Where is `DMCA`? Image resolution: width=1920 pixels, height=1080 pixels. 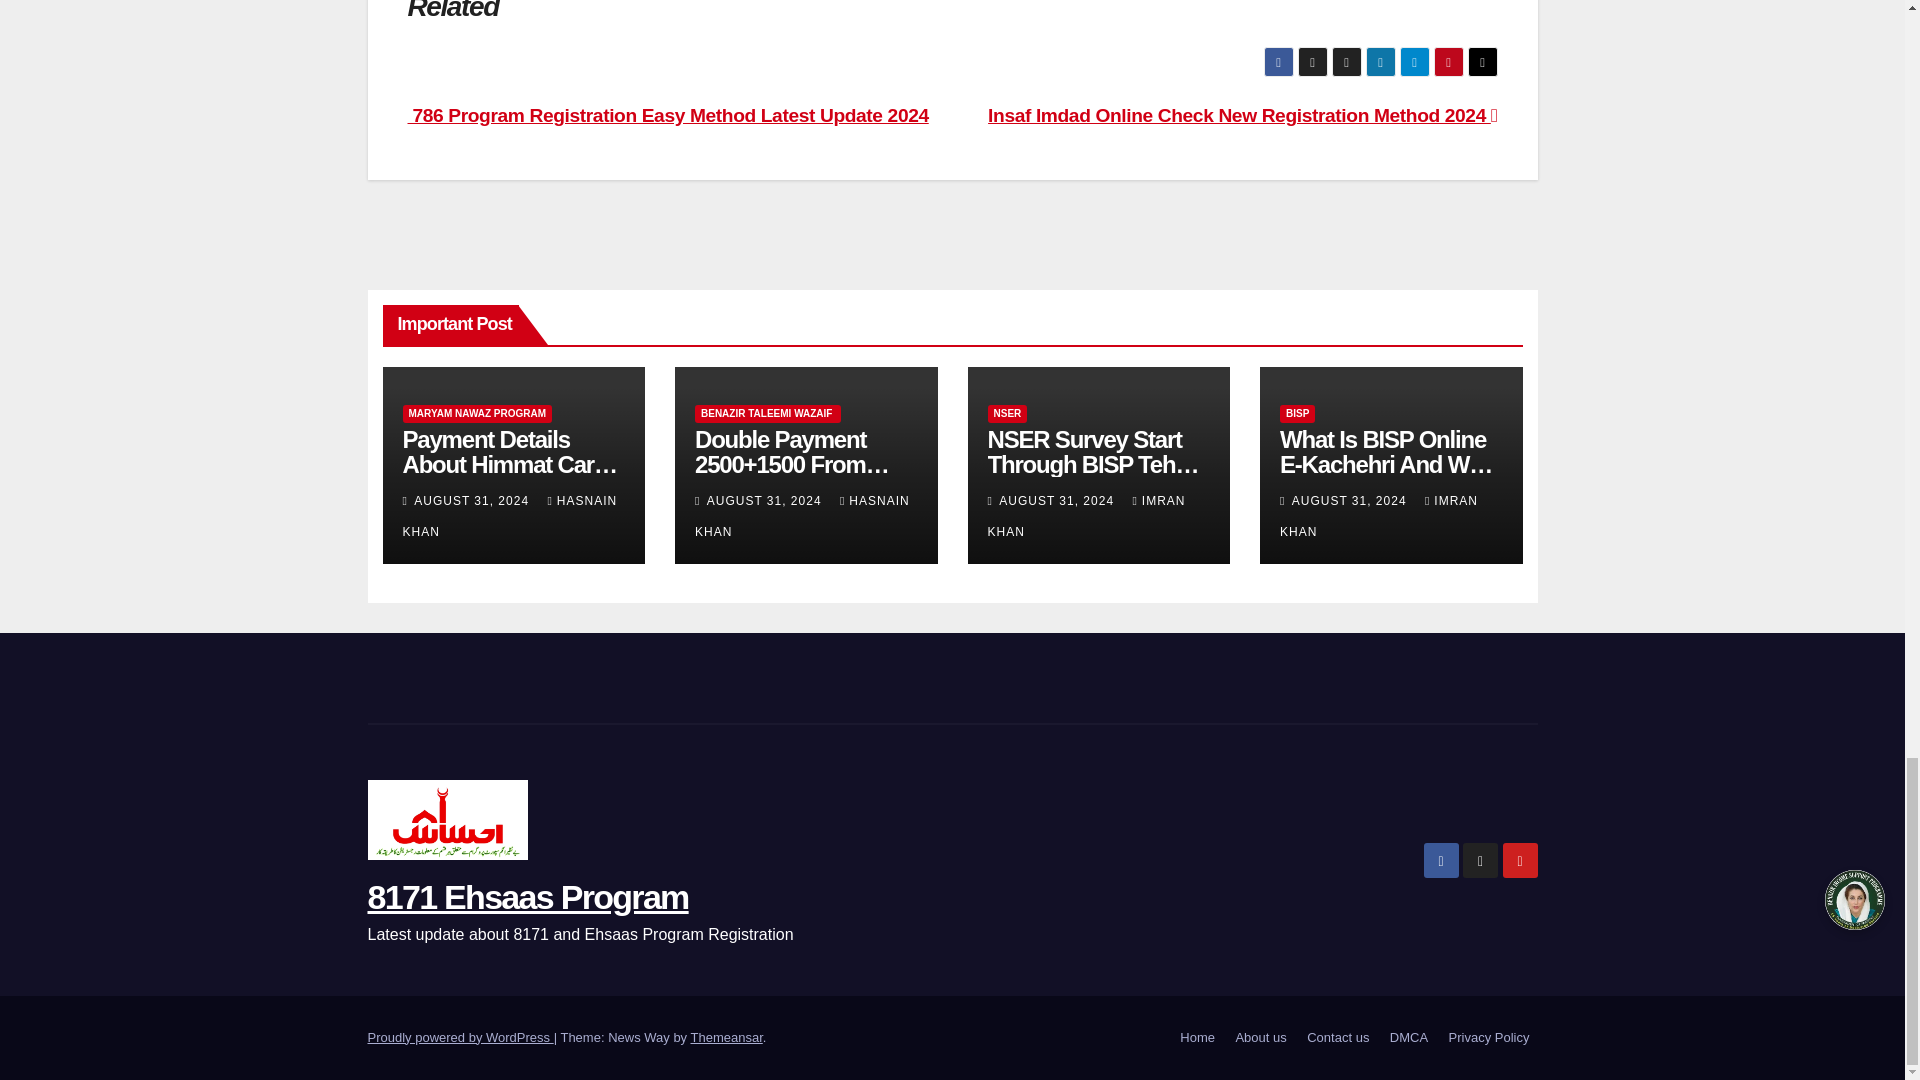
DMCA is located at coordinates (1409, 1038).